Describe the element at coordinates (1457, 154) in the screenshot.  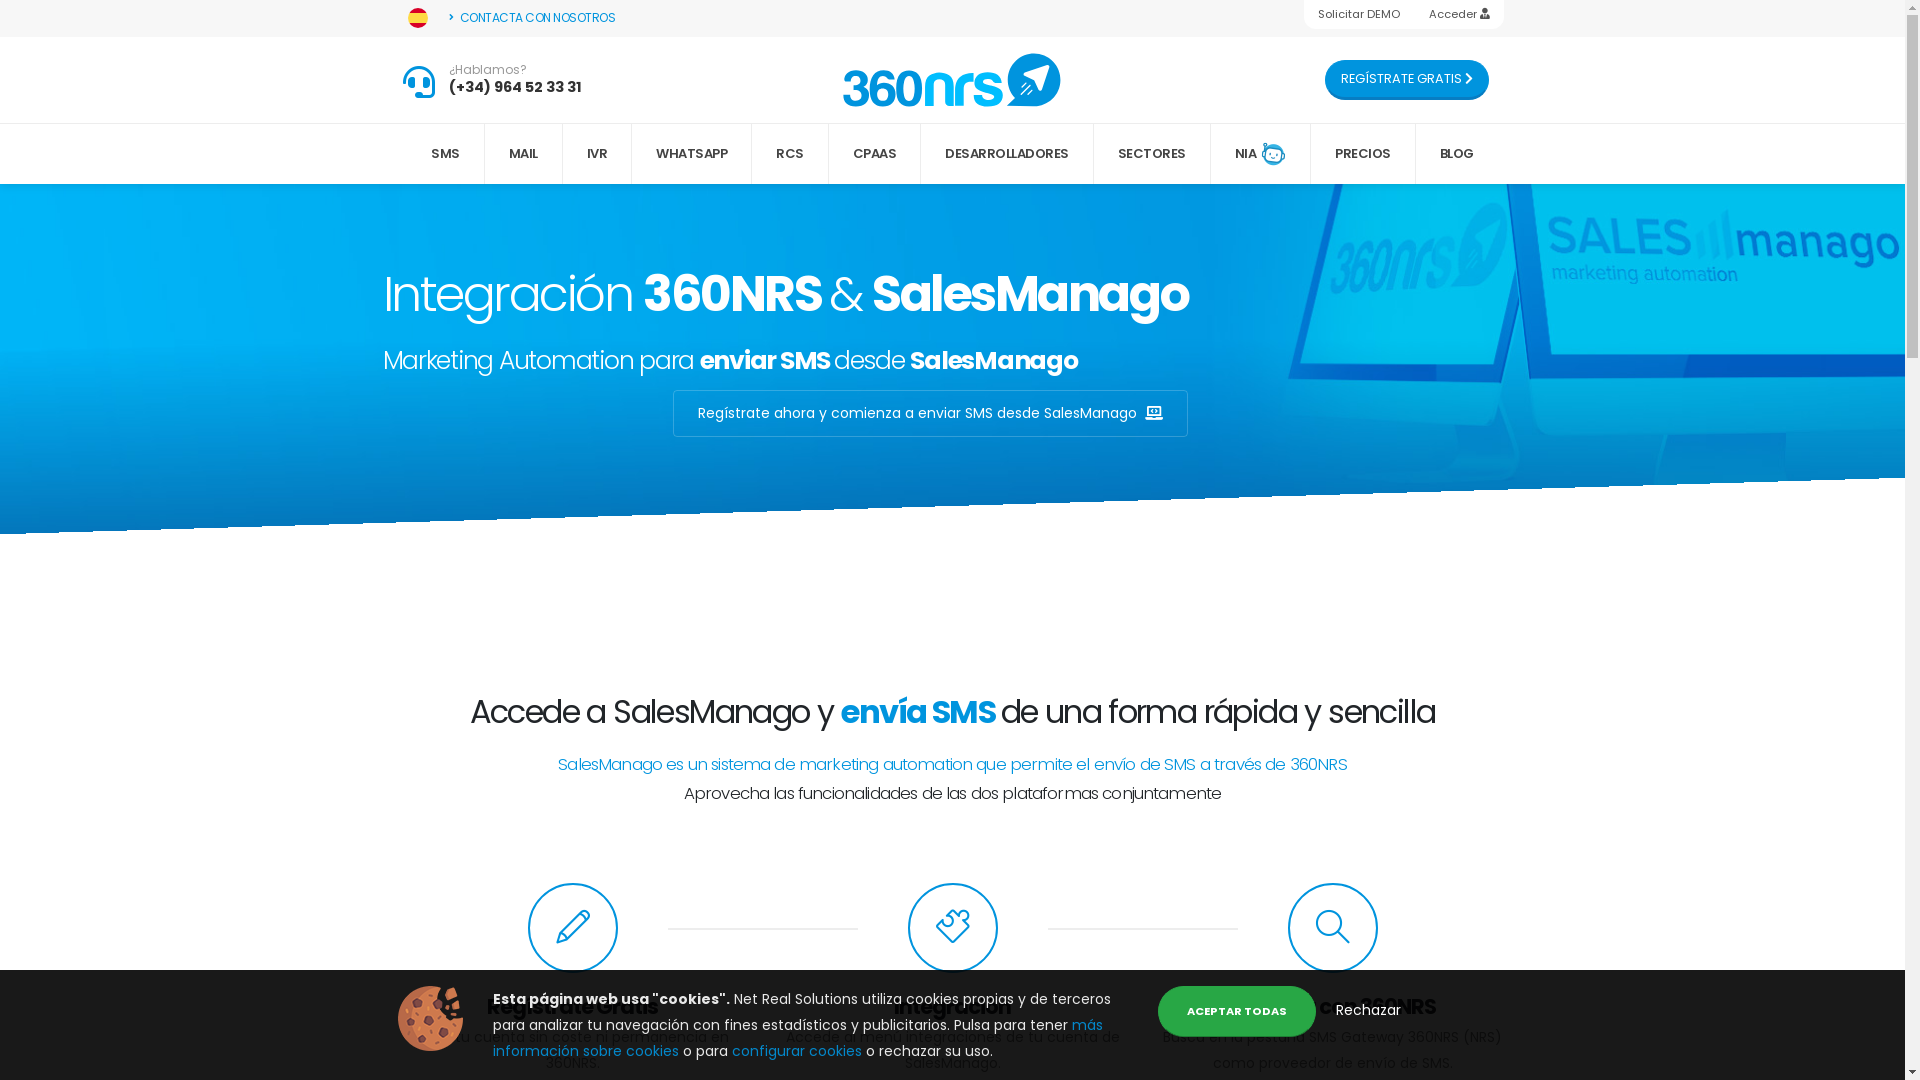
I see `BLOG` at that location.